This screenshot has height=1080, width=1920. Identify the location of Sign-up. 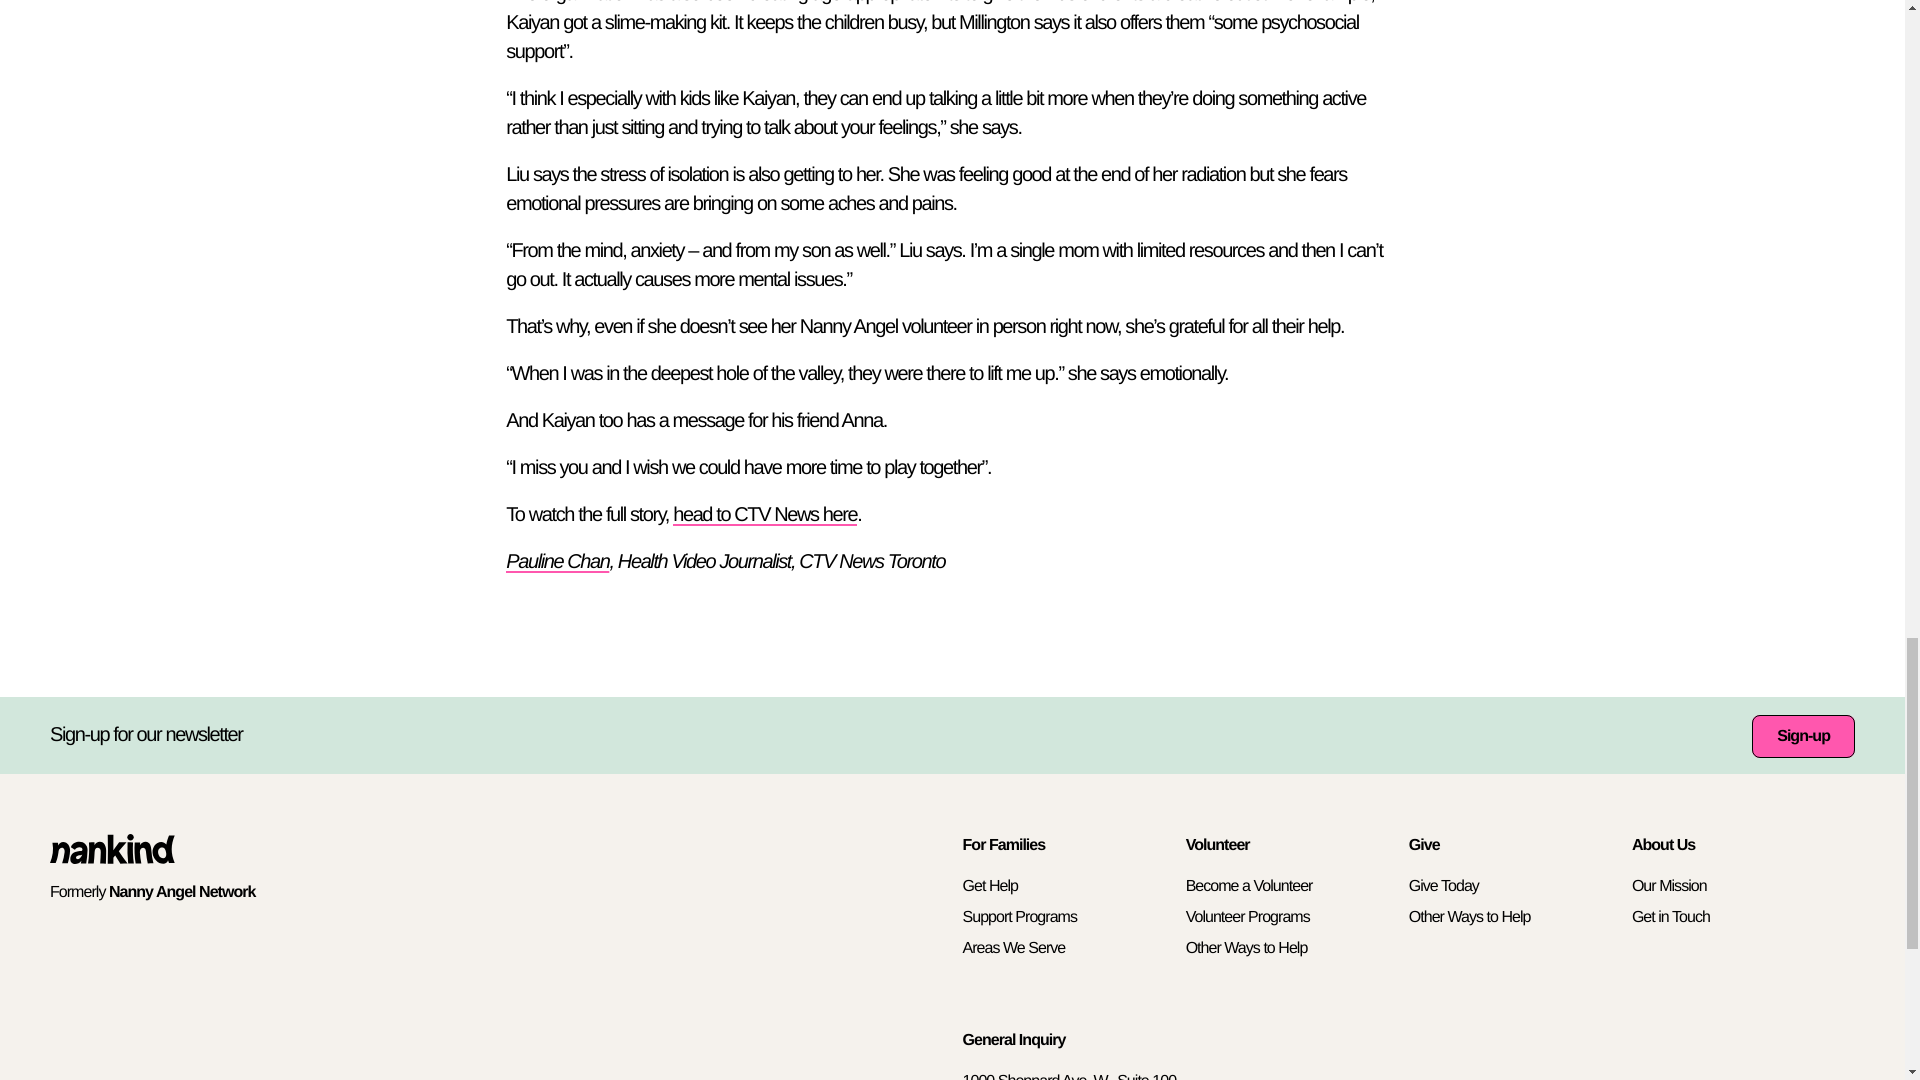
(1802, 736).